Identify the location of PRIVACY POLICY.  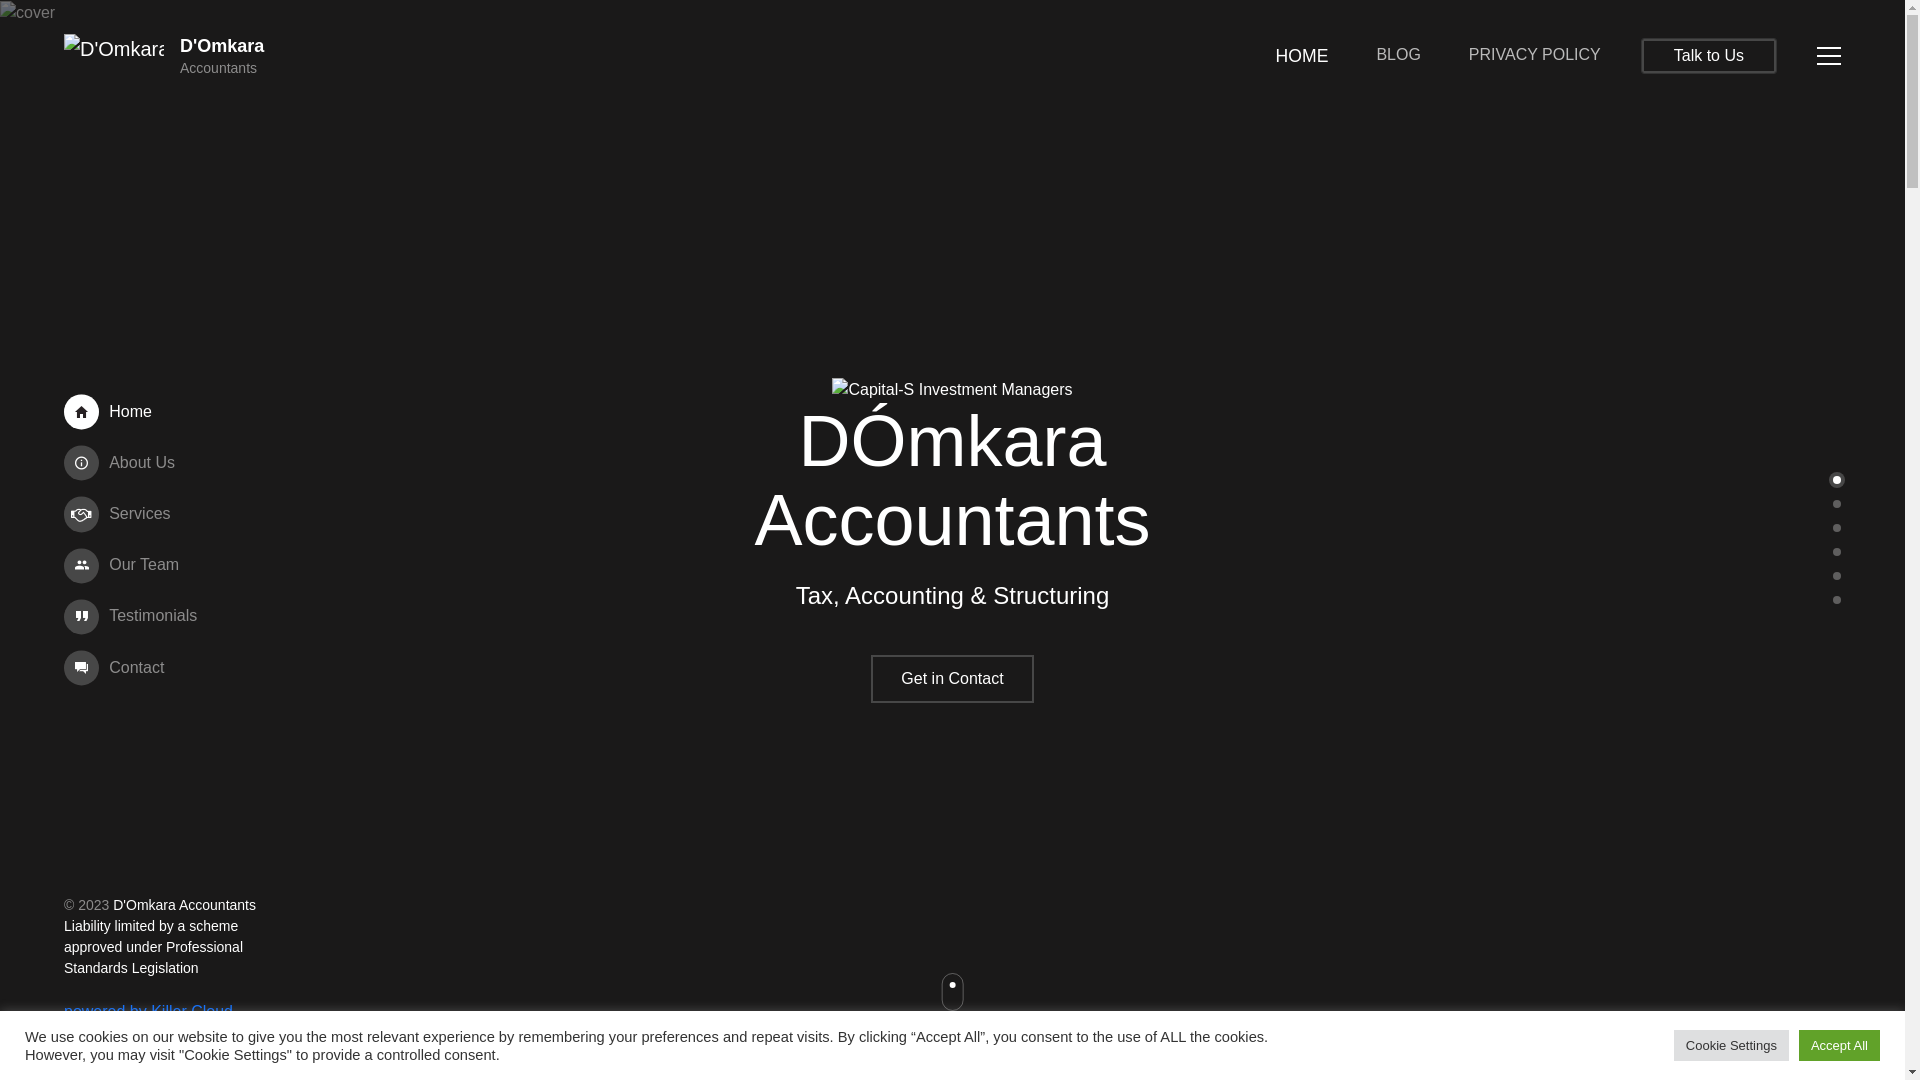
(1535, 55).